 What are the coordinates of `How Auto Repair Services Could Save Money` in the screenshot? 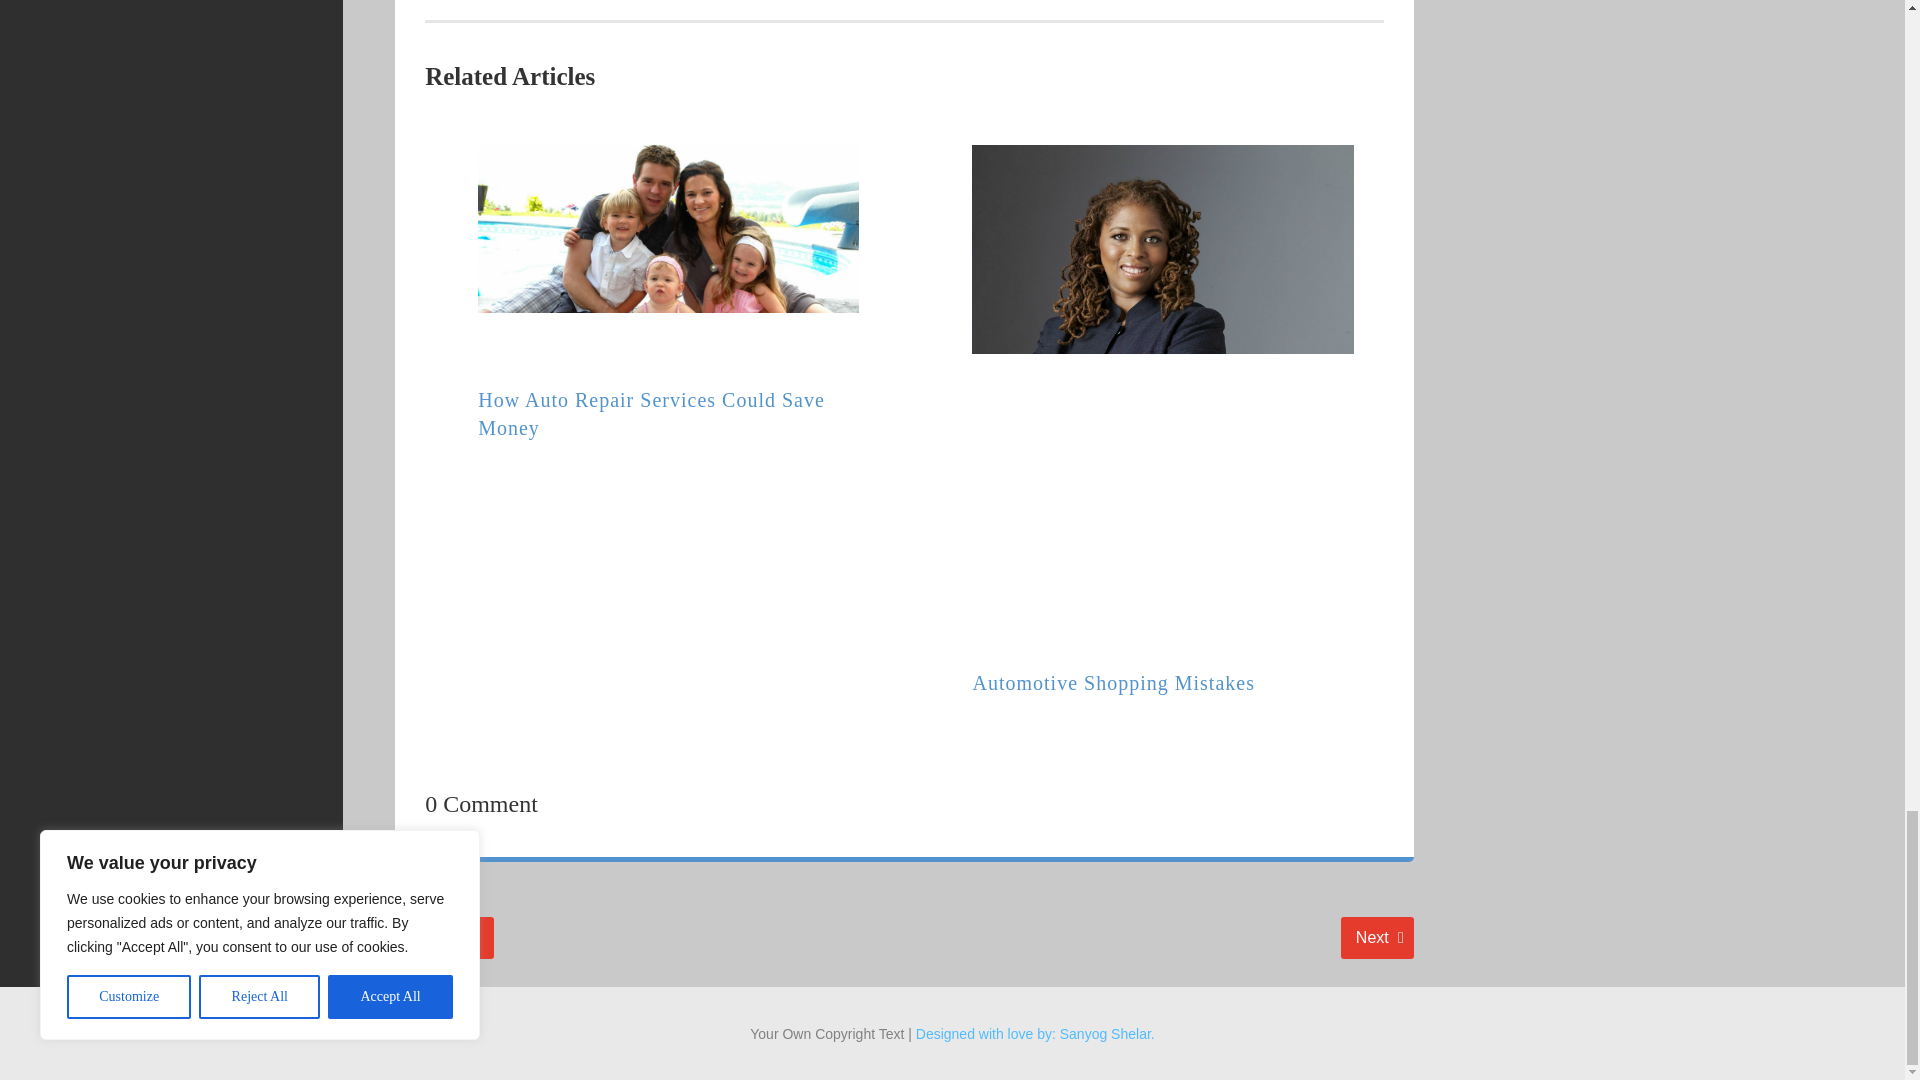 It's located at (1376, 938).